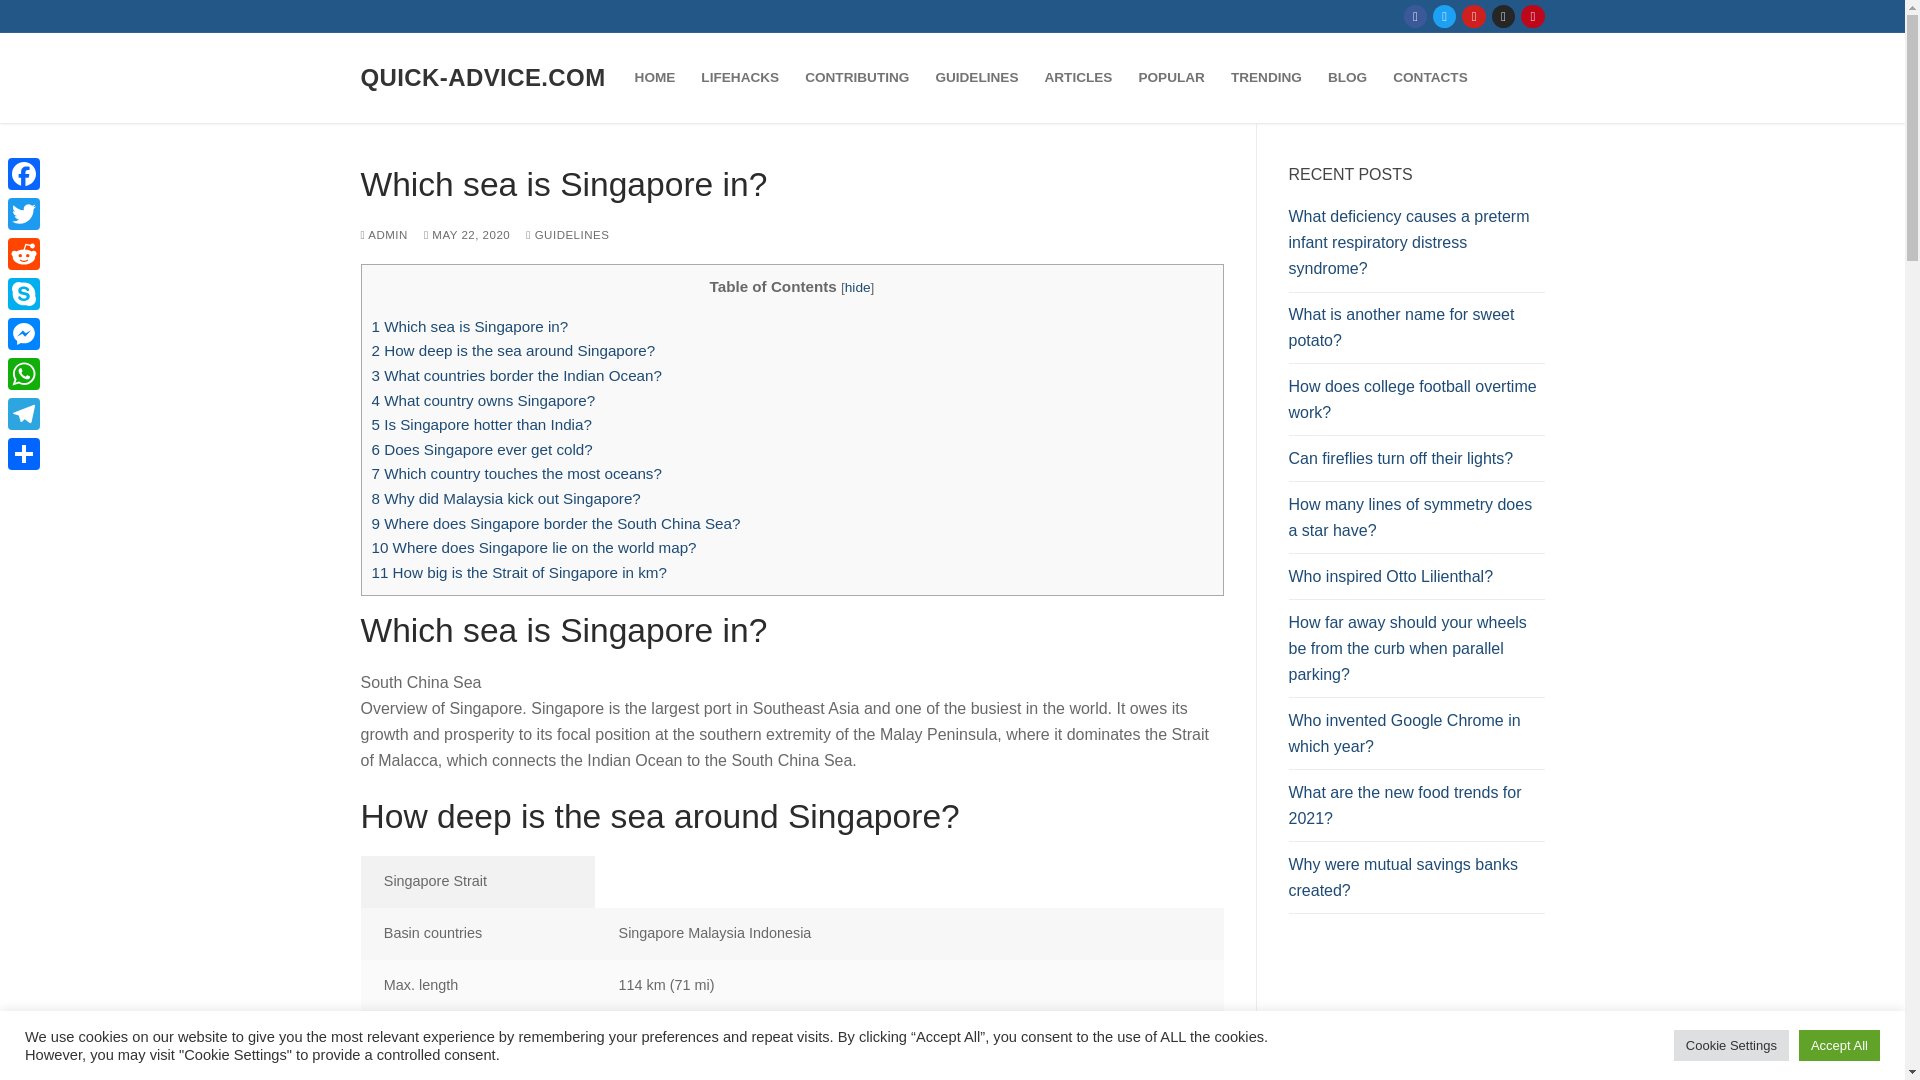 The width and height of the screenshot is (1920, 1080). What do you see at coordinates (506, 498) in the screenshot?
I see `8 Why did Malaysia kick out Singapore?` at bounding box center [506, 498].